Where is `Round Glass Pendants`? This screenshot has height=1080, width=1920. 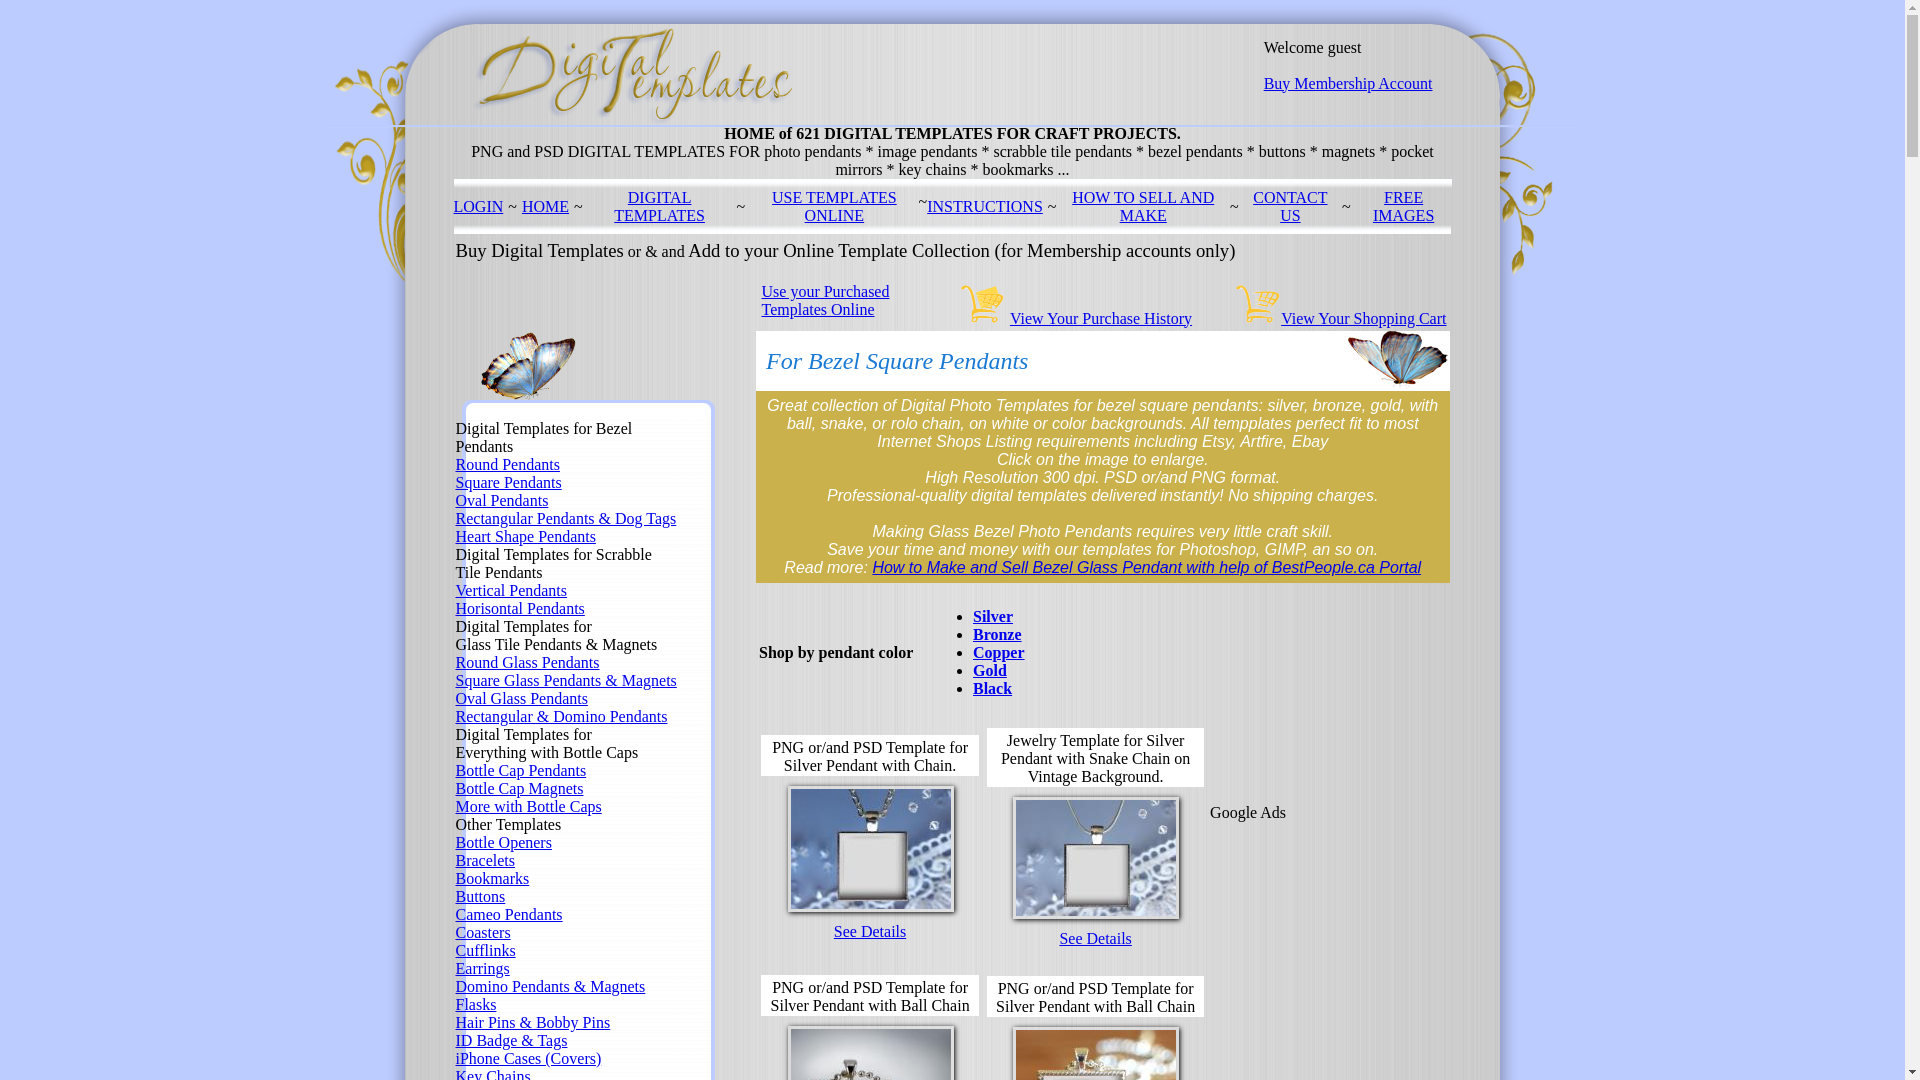
Round Glass Pendants is located at coordinates (528, 662).